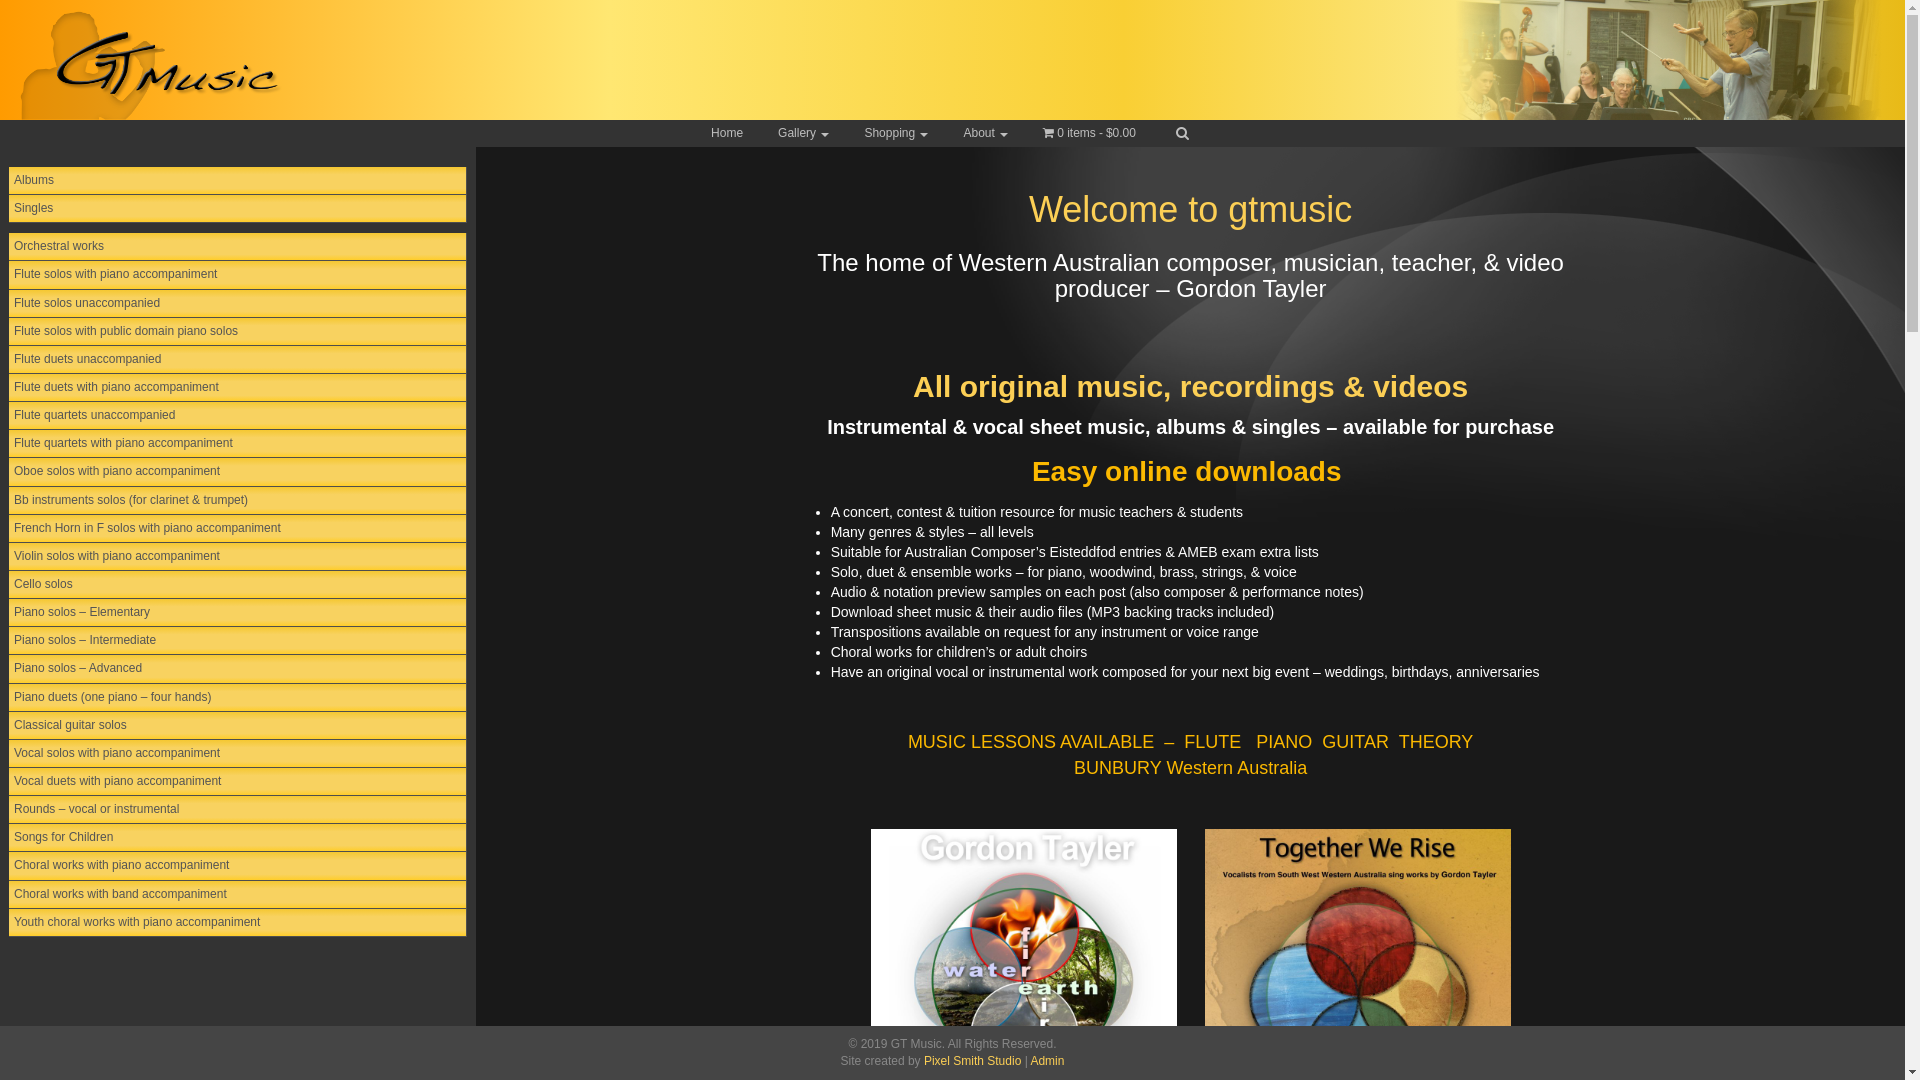  Describe the element at coordinates (238, 895) in the screenshot. I see `Choral works with band accompaniment` at that location.